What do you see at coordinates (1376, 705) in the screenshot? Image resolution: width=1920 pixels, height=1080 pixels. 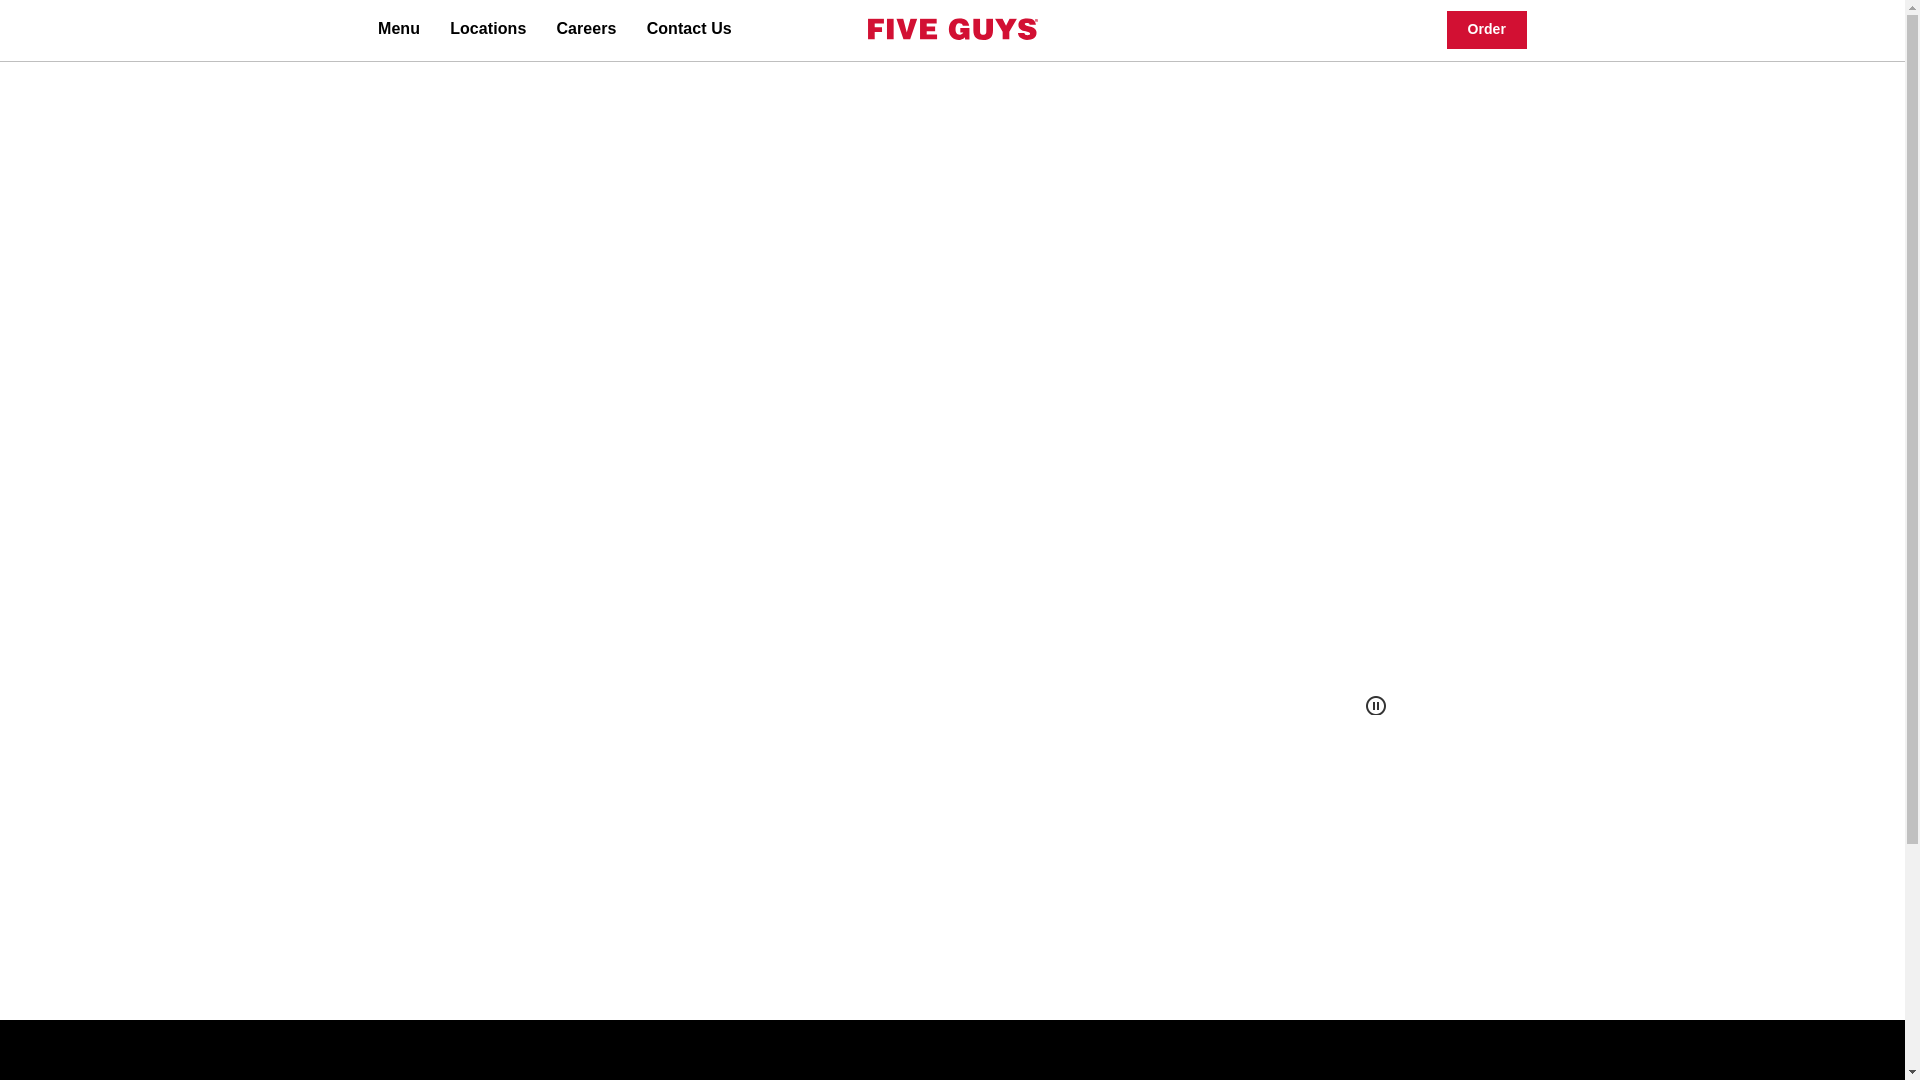 I see `Pause` at bounding box center [1376, 705].